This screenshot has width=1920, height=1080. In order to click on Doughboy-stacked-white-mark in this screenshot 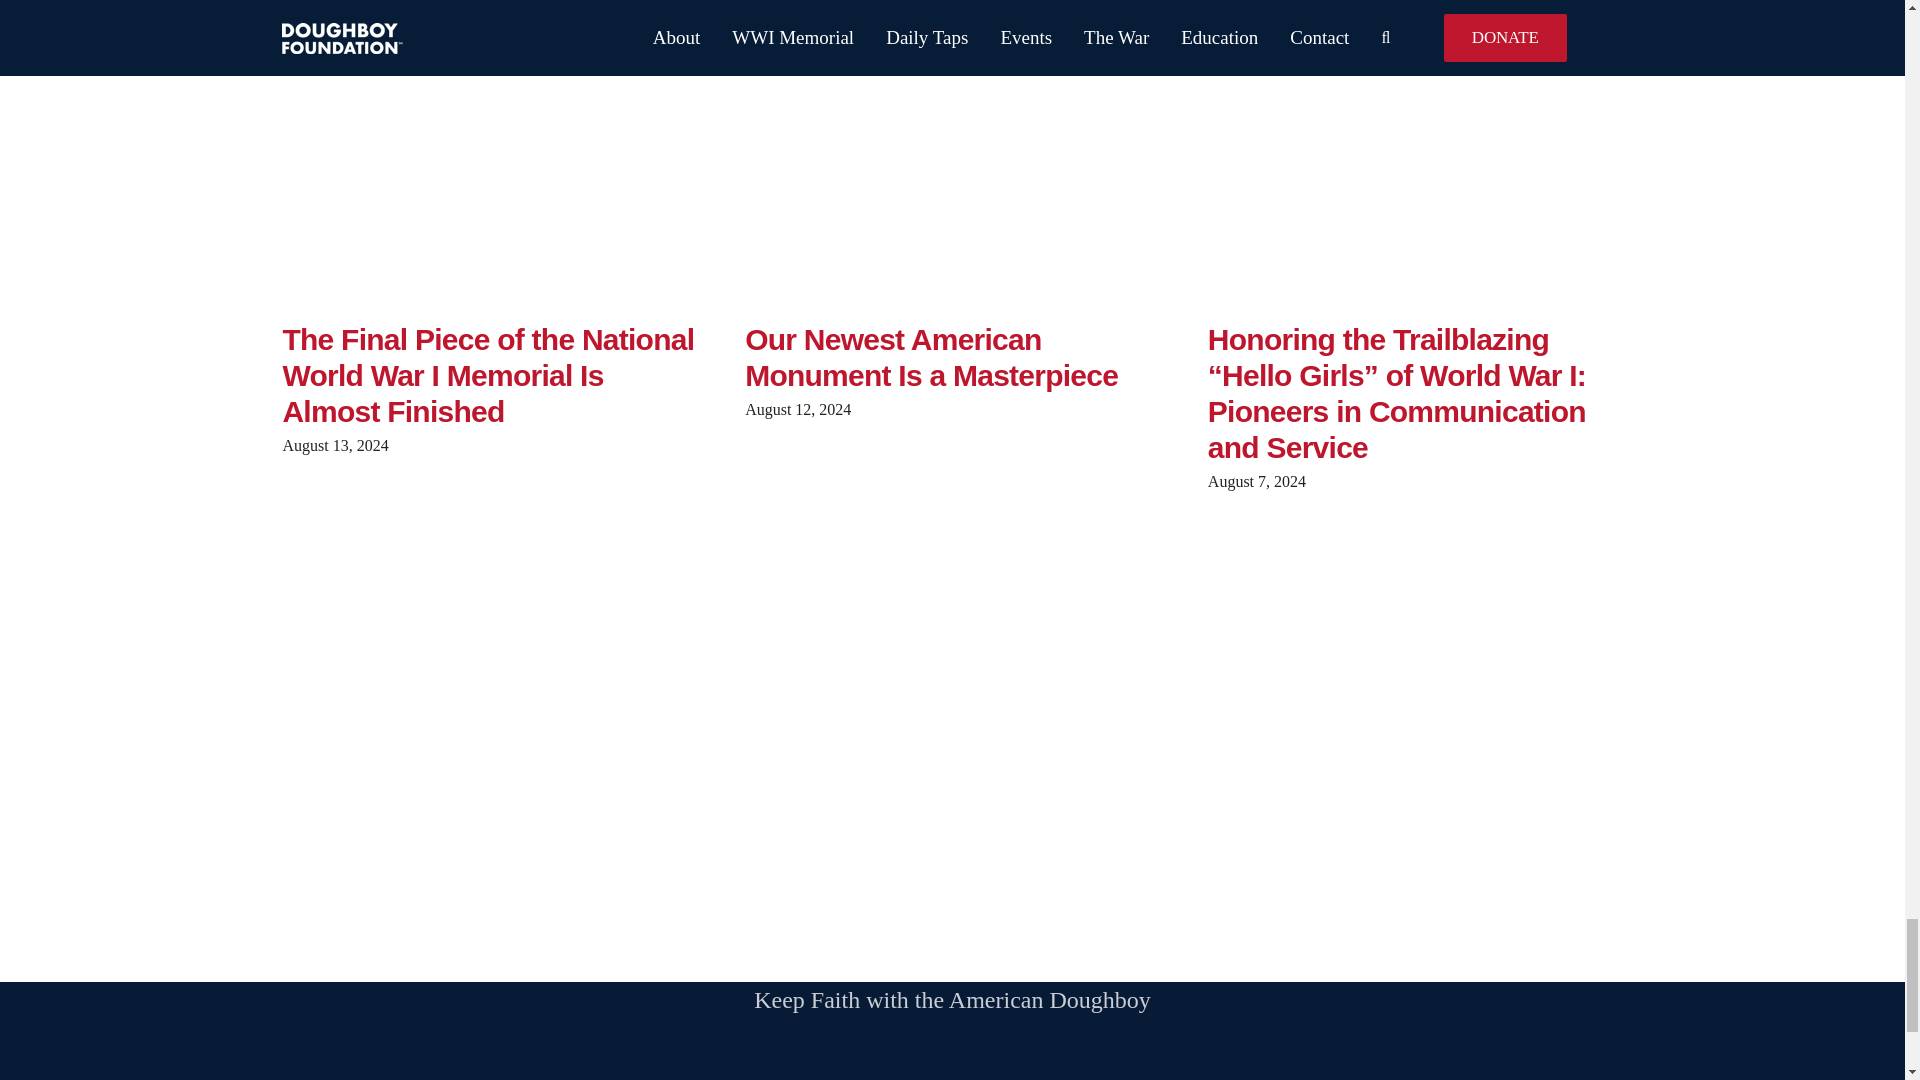, I will do `click(506, 1078)`.